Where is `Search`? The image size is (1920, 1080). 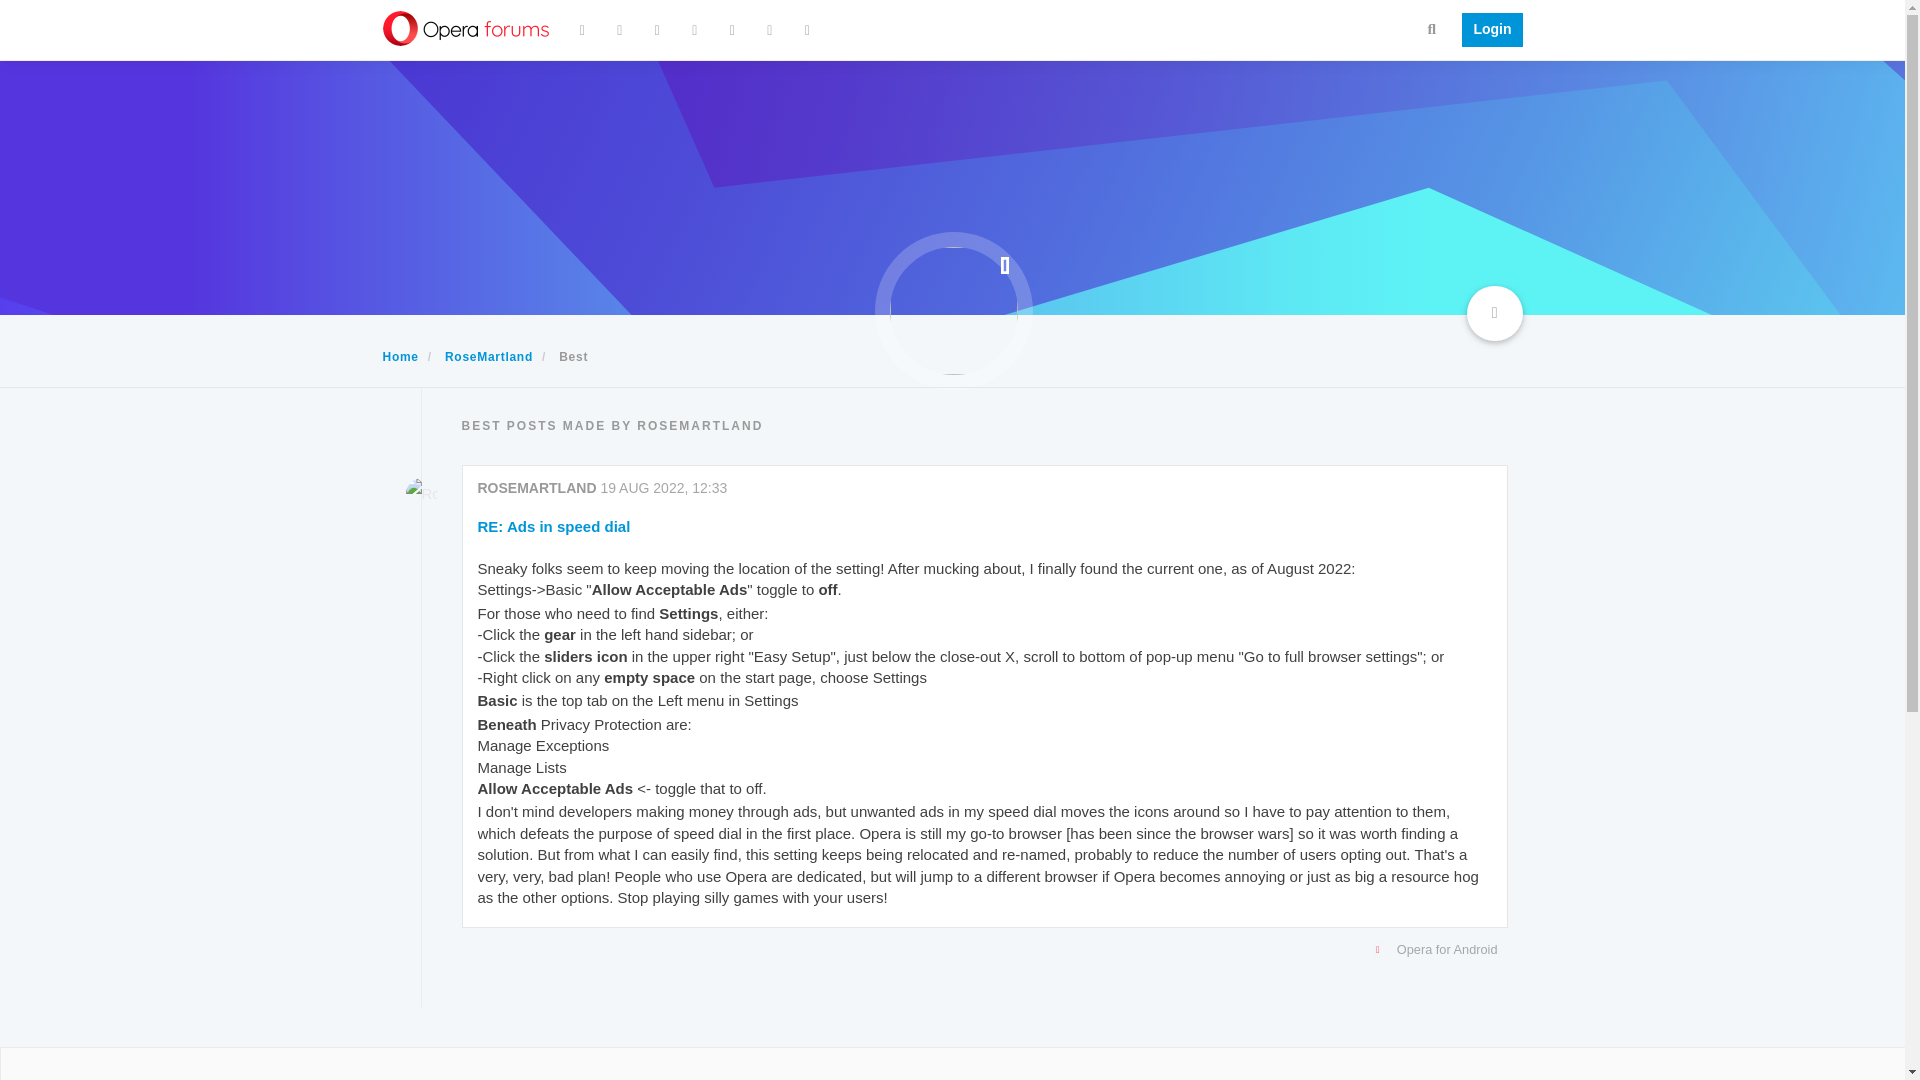
Search is located at coordinates (1432, 28).